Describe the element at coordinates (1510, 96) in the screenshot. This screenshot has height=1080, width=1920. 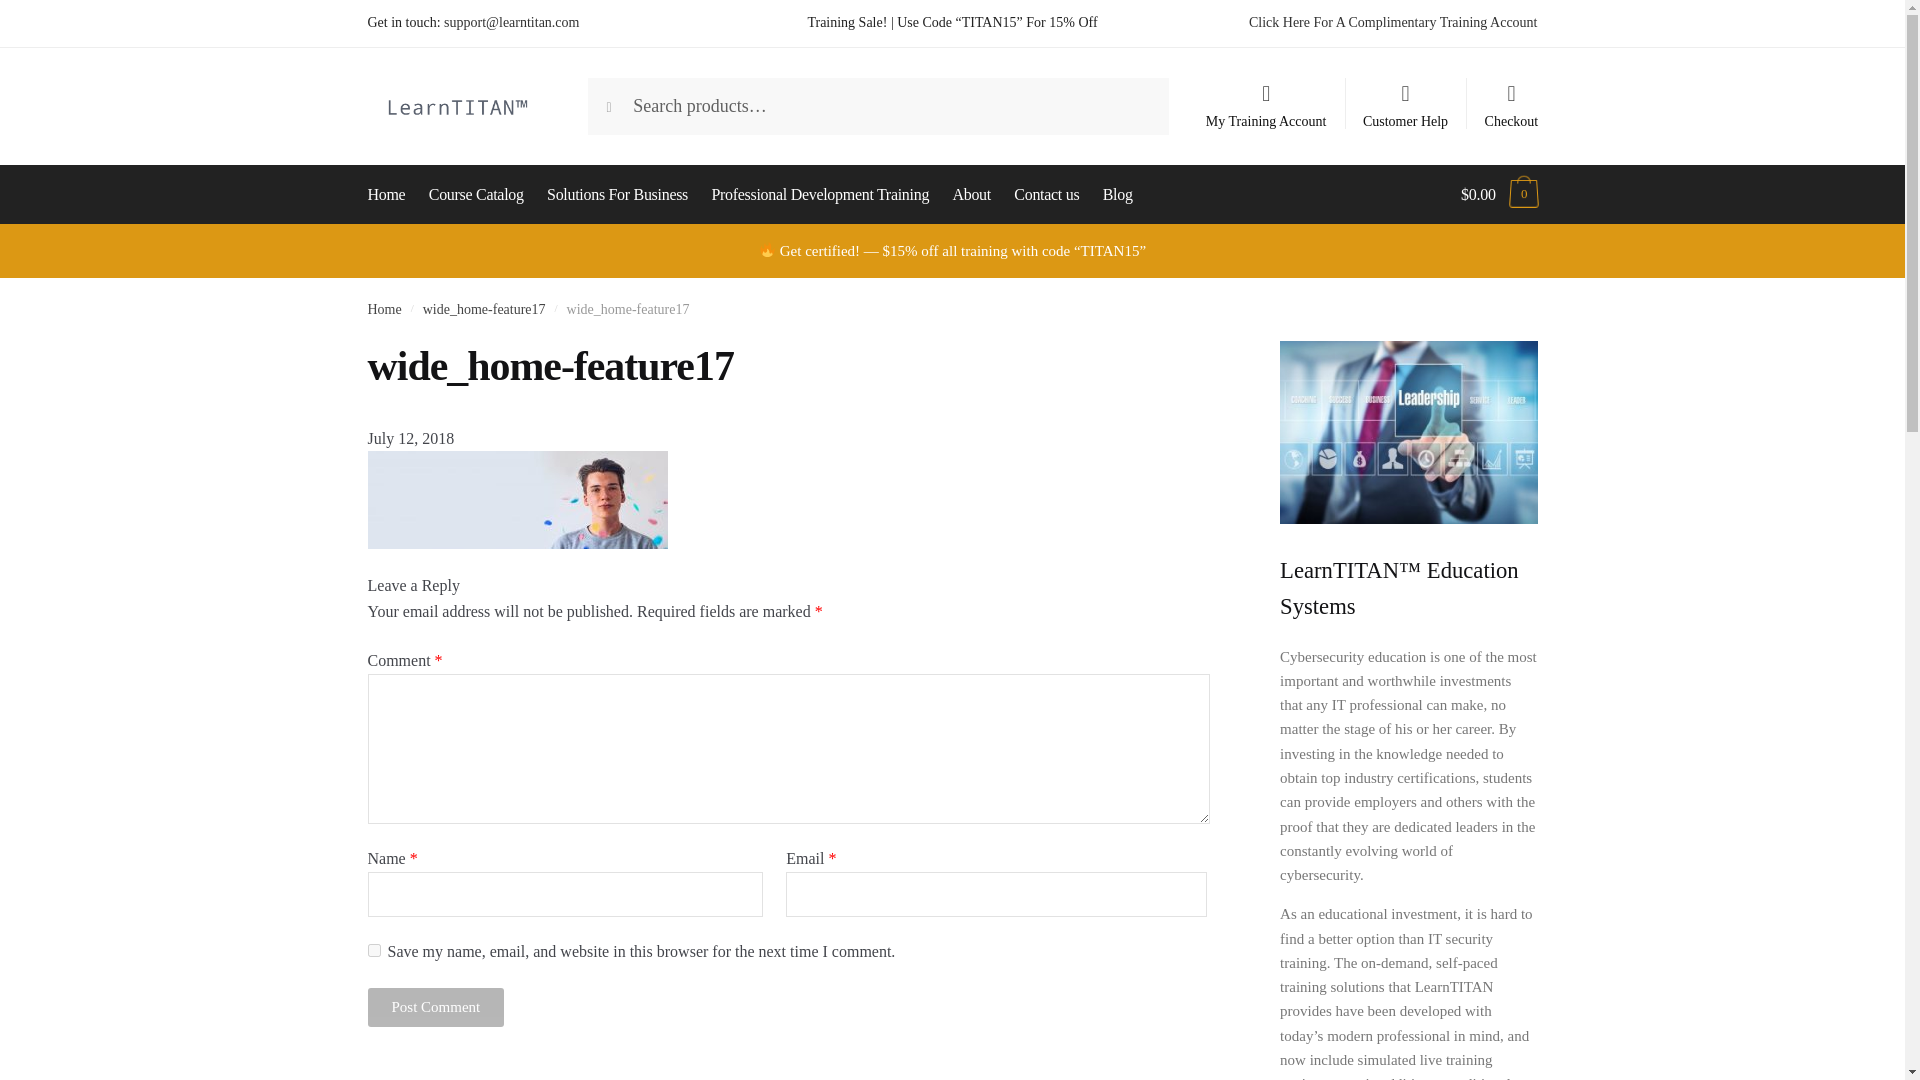
I see `Checkout` at that location.